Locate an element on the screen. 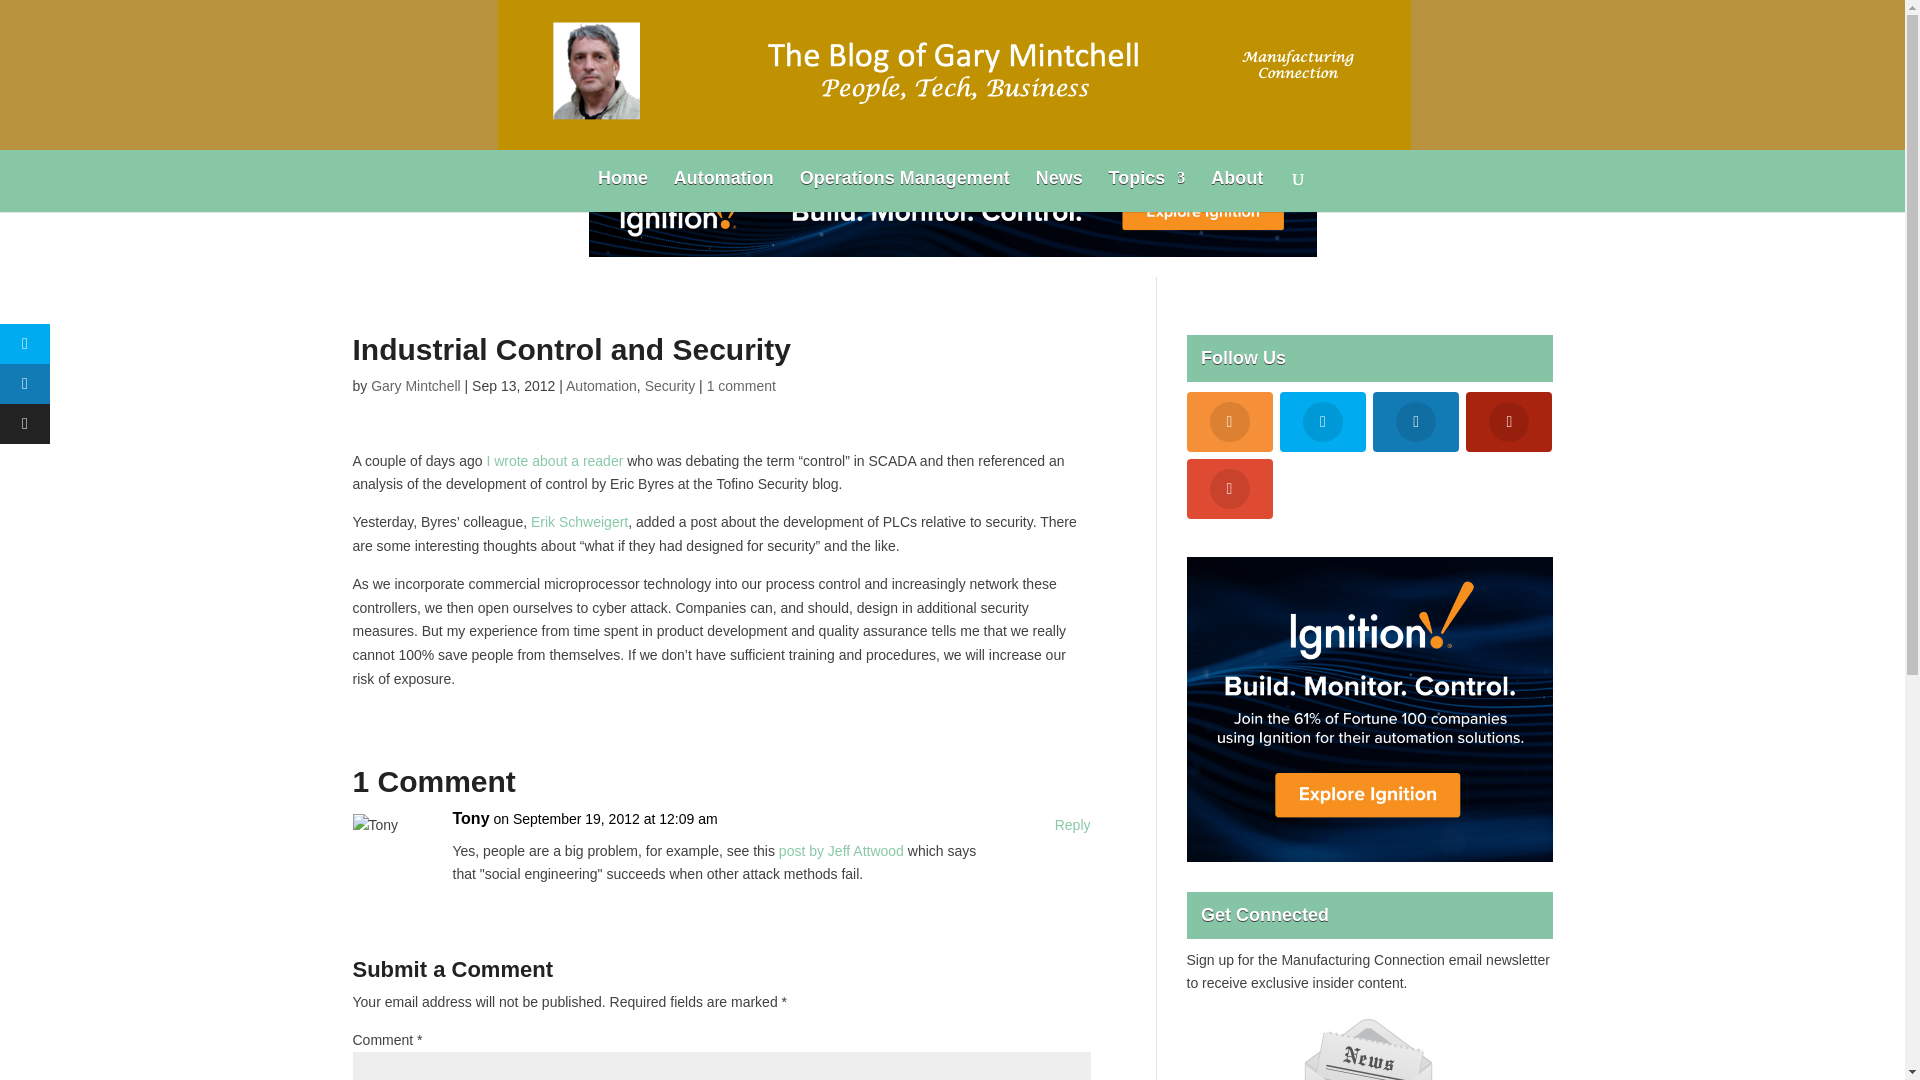 The height and width of the screenshot is (1080, 1920). Automation is located at coordinates (723, 190).